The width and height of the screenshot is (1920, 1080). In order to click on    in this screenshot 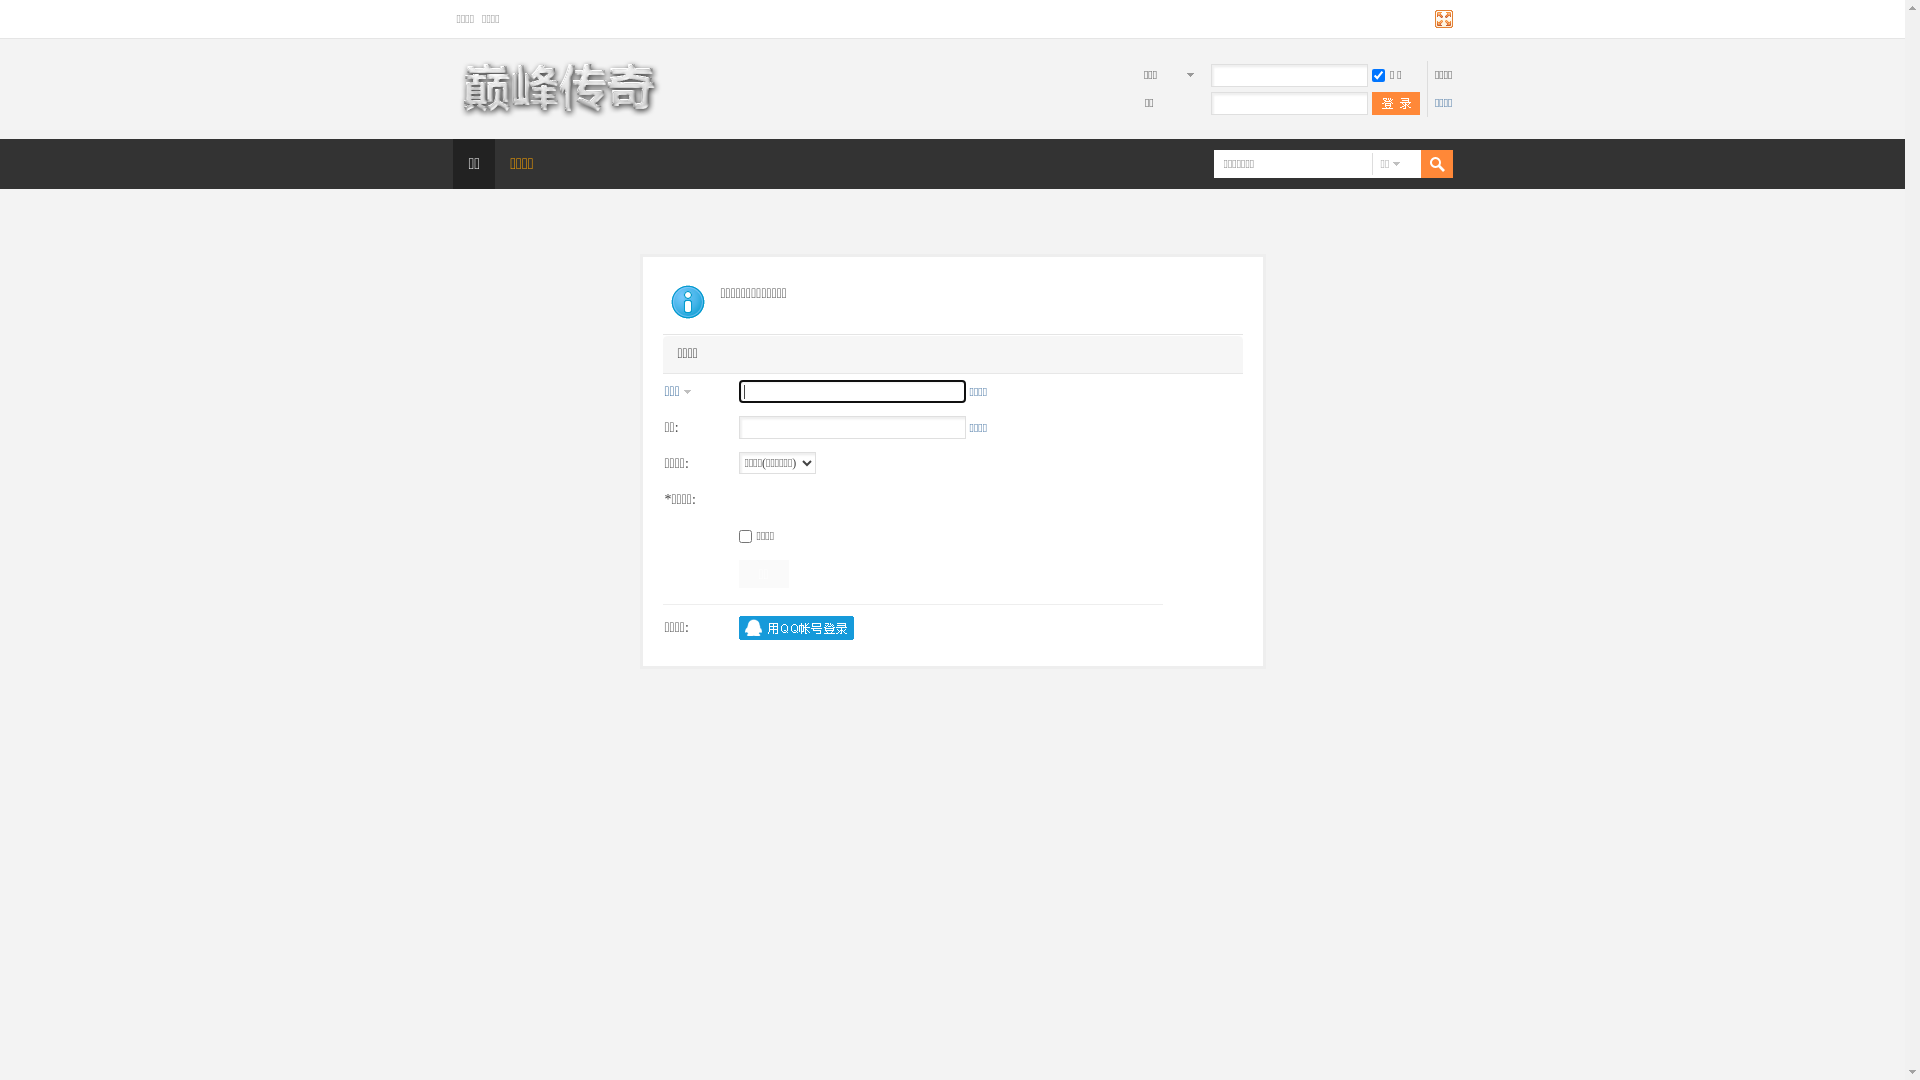, I will do `click(1420, 164)`.